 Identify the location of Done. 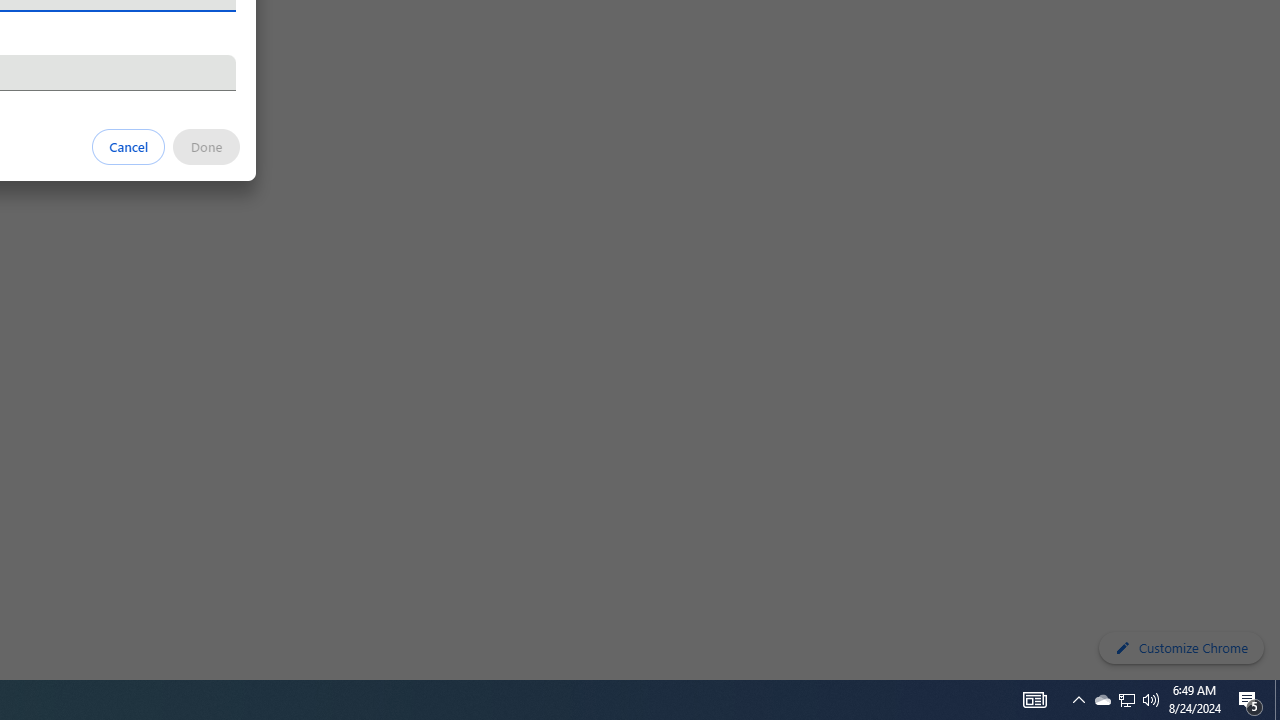
(206, 146).